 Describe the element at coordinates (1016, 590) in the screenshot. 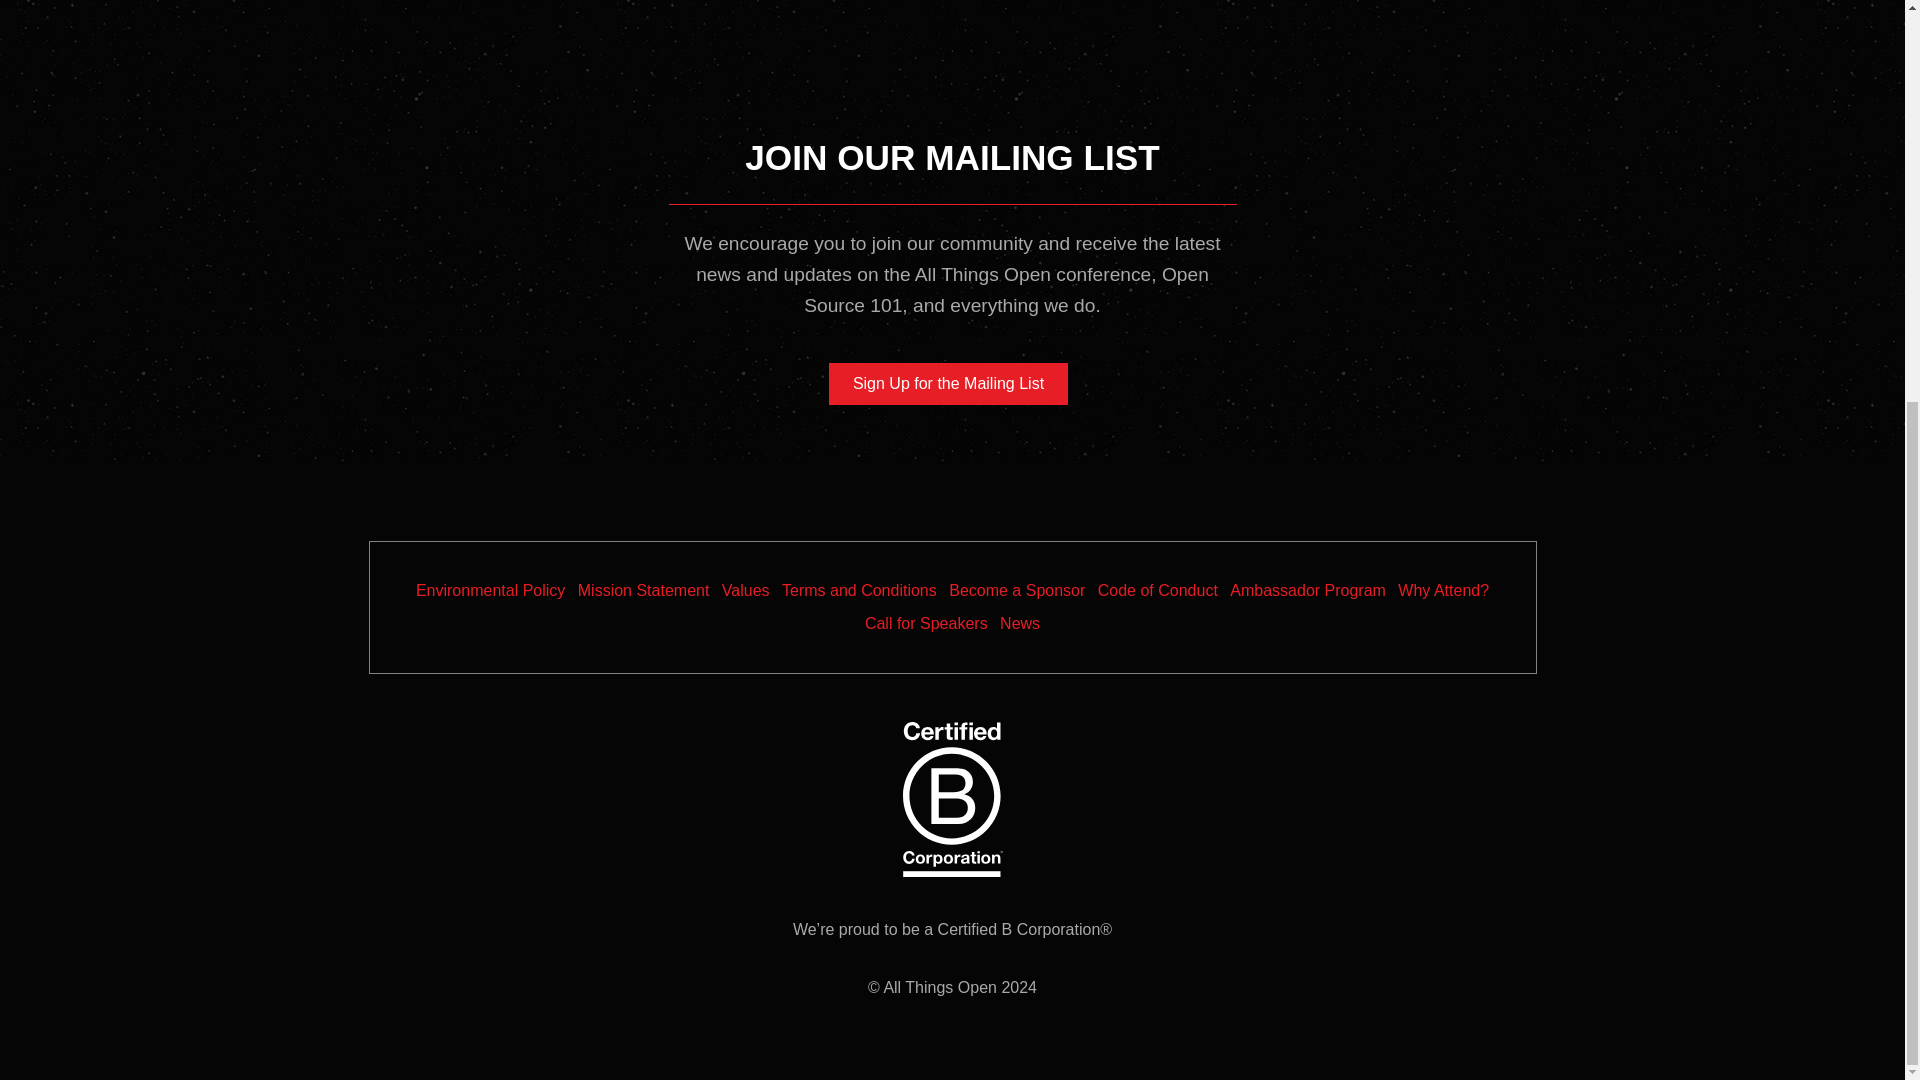

I see `Become a Sponsor` at that location.